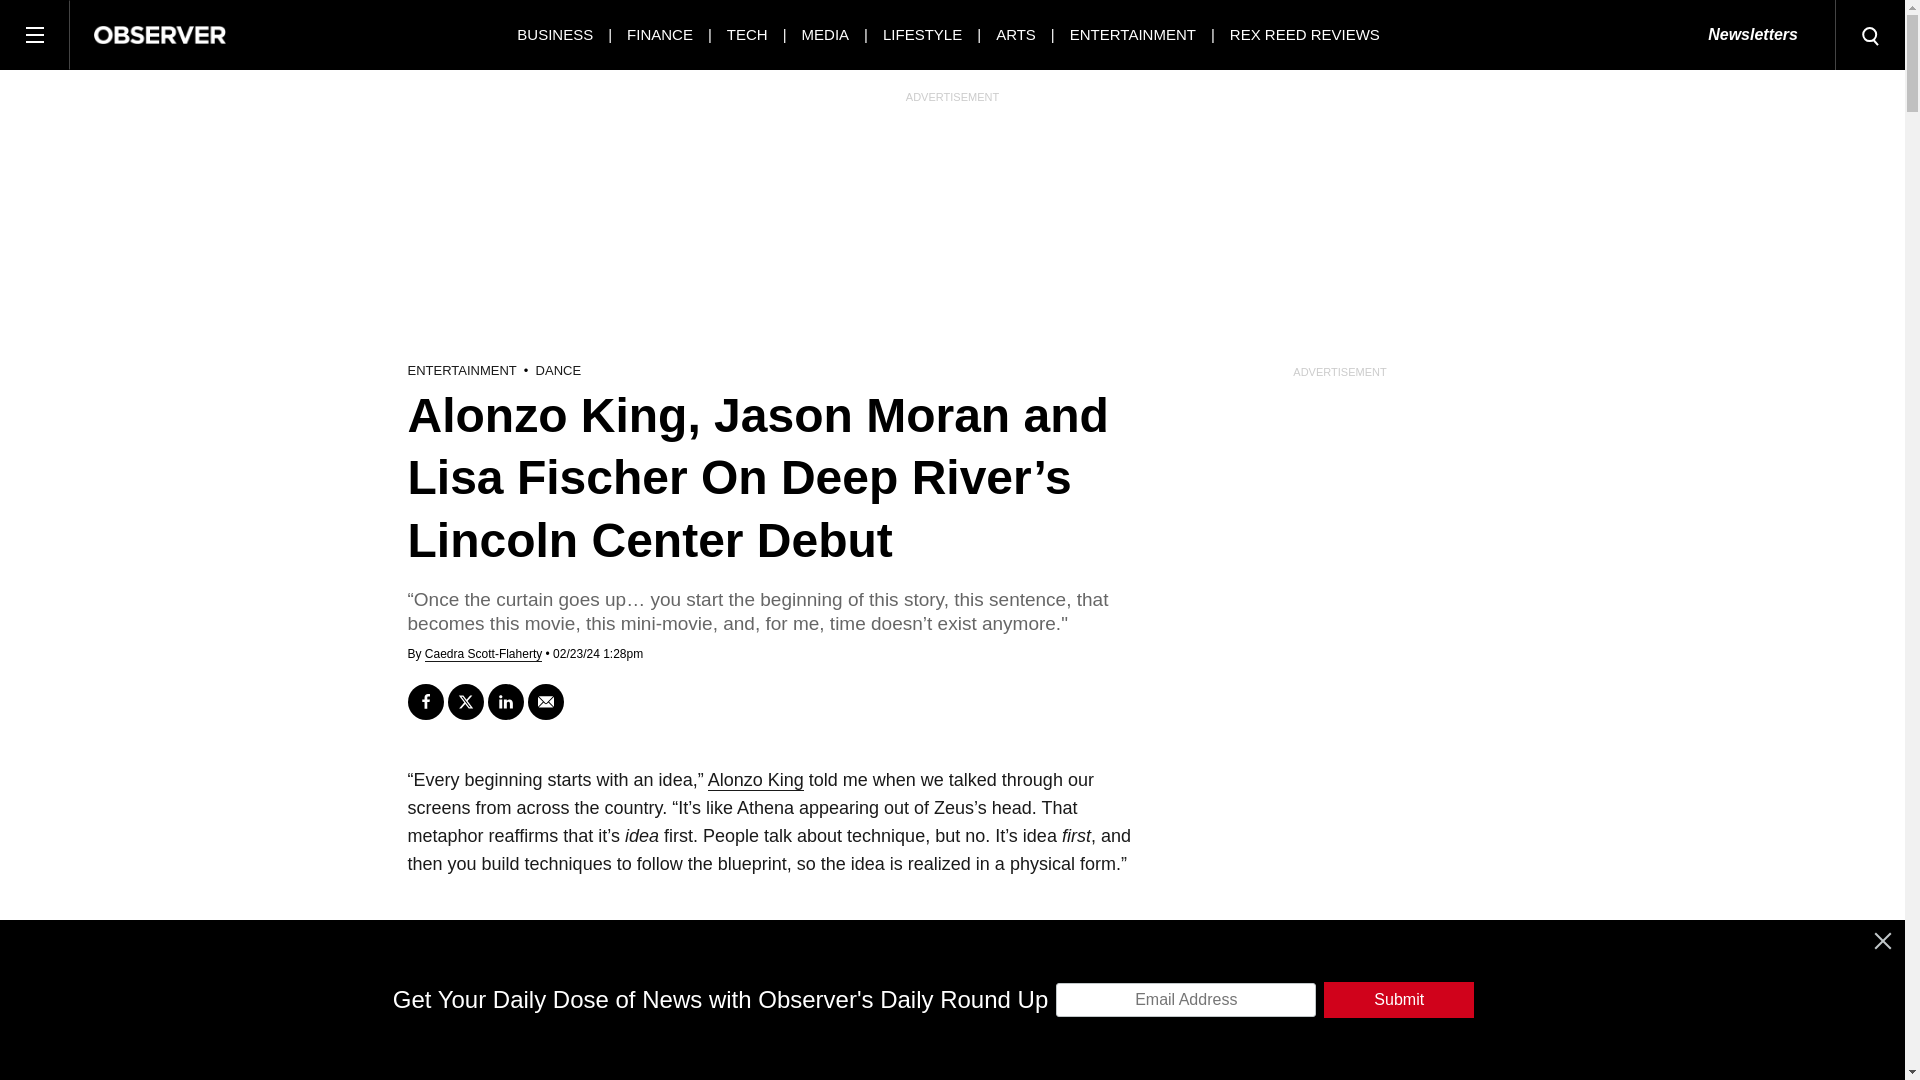 The image size is (1920, 1080). I want to click on FINANCE, so click(660, 34).